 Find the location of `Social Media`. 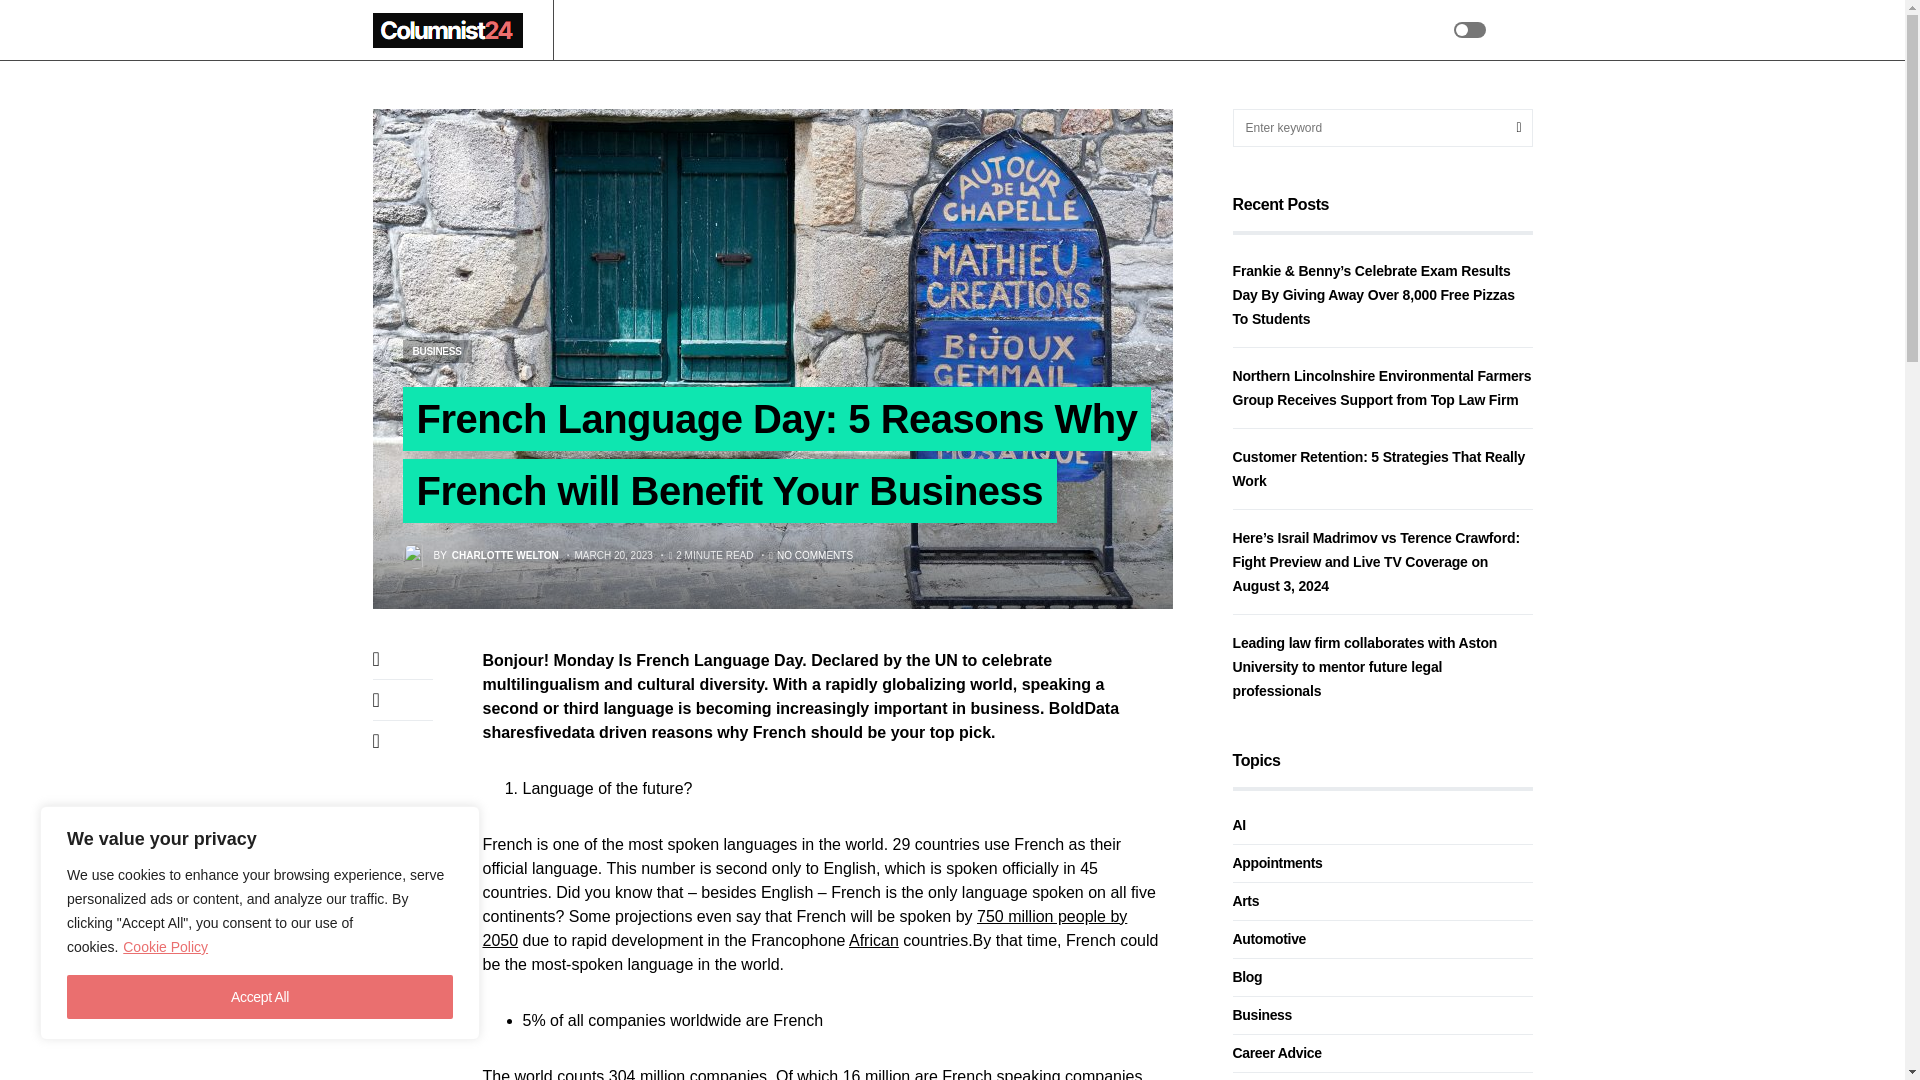

Social Media is located at coordinates (994, 30).